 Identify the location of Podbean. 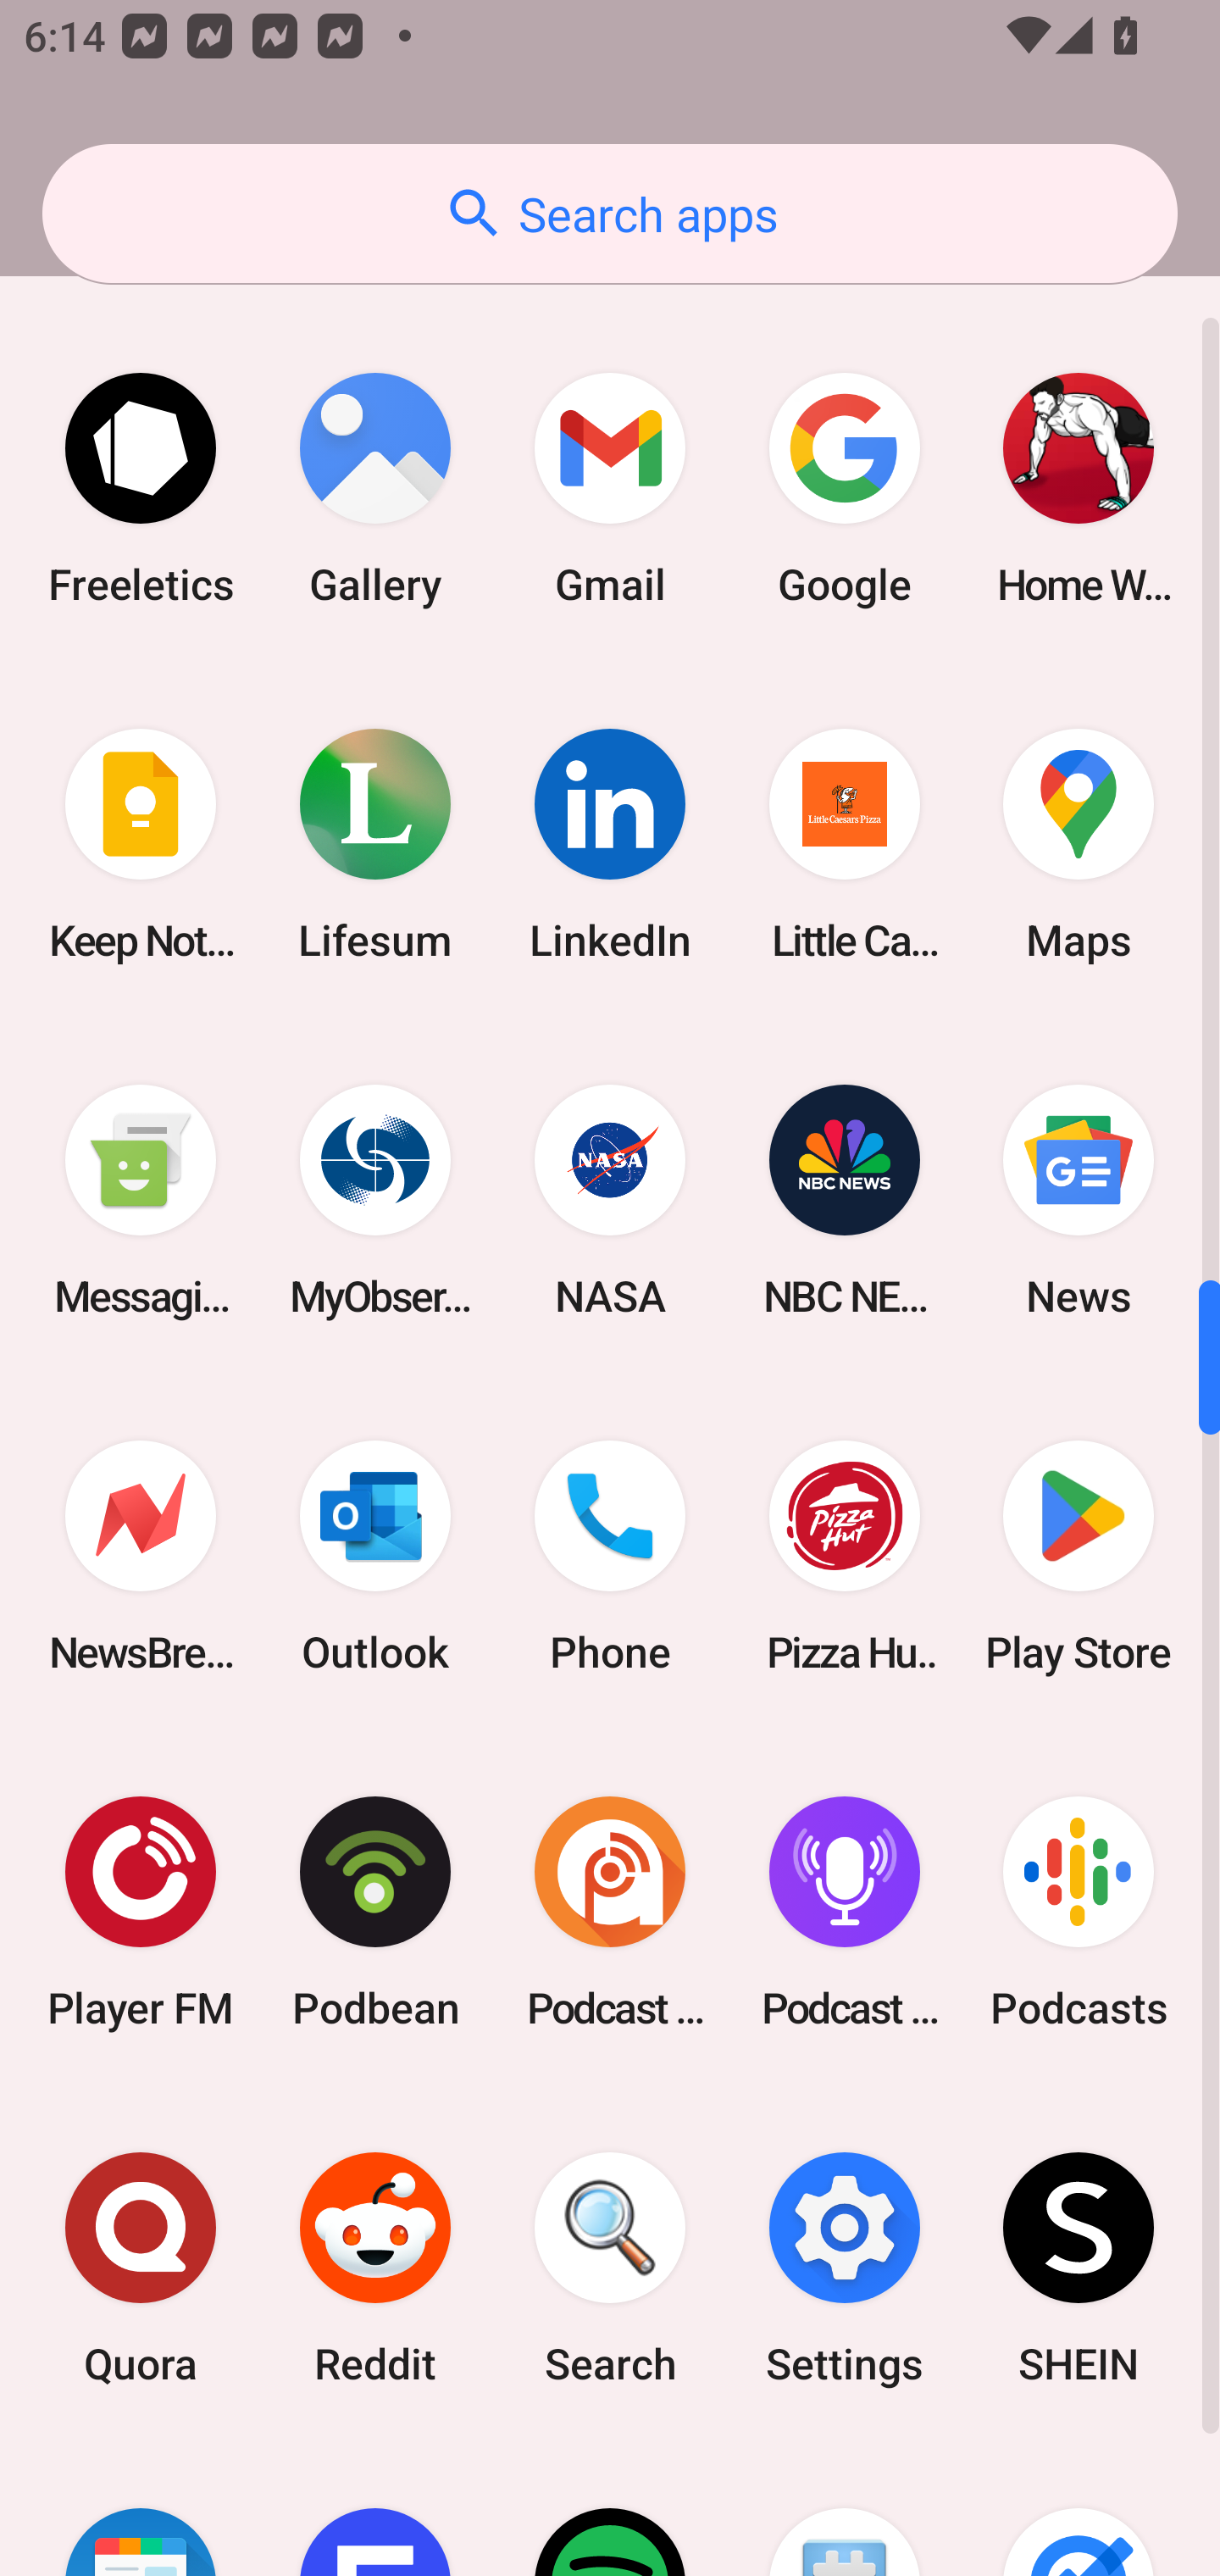
(375, 1912).